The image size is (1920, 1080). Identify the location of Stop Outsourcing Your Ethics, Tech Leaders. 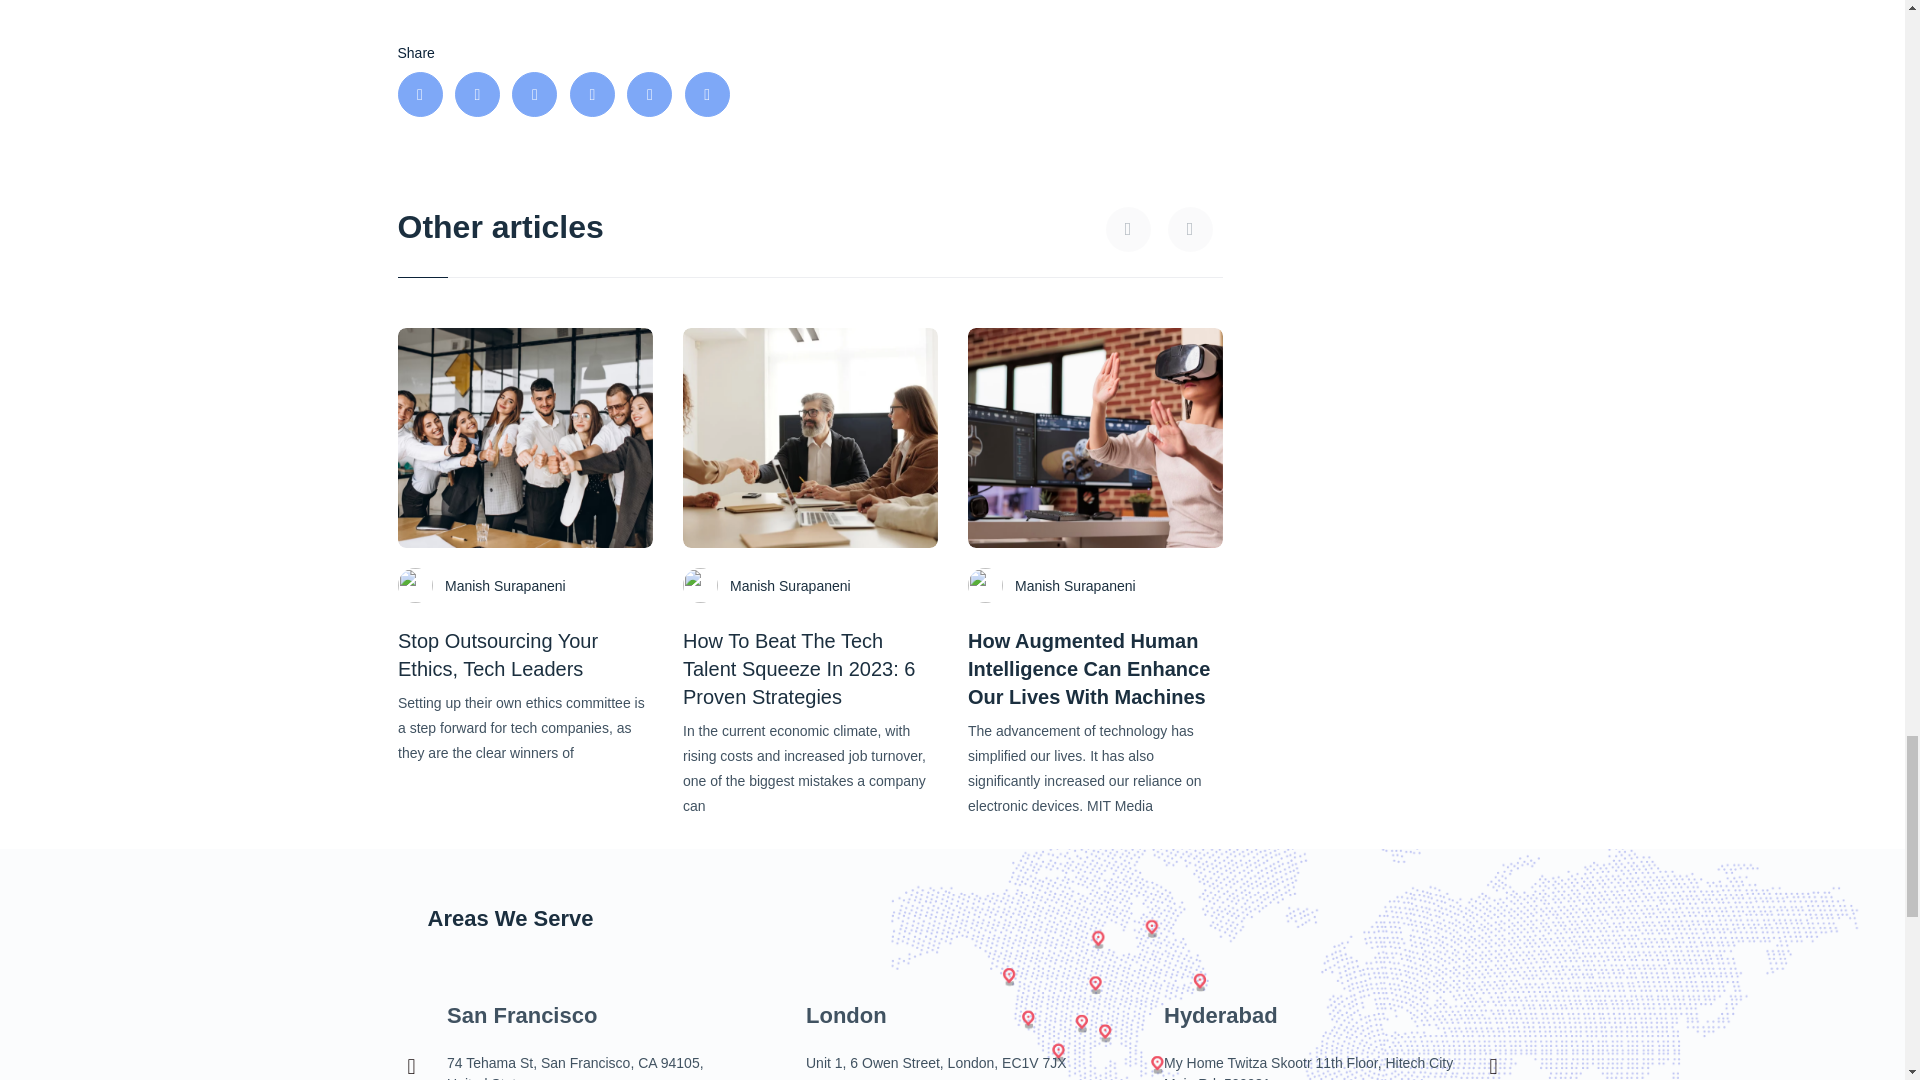
(497, 654).